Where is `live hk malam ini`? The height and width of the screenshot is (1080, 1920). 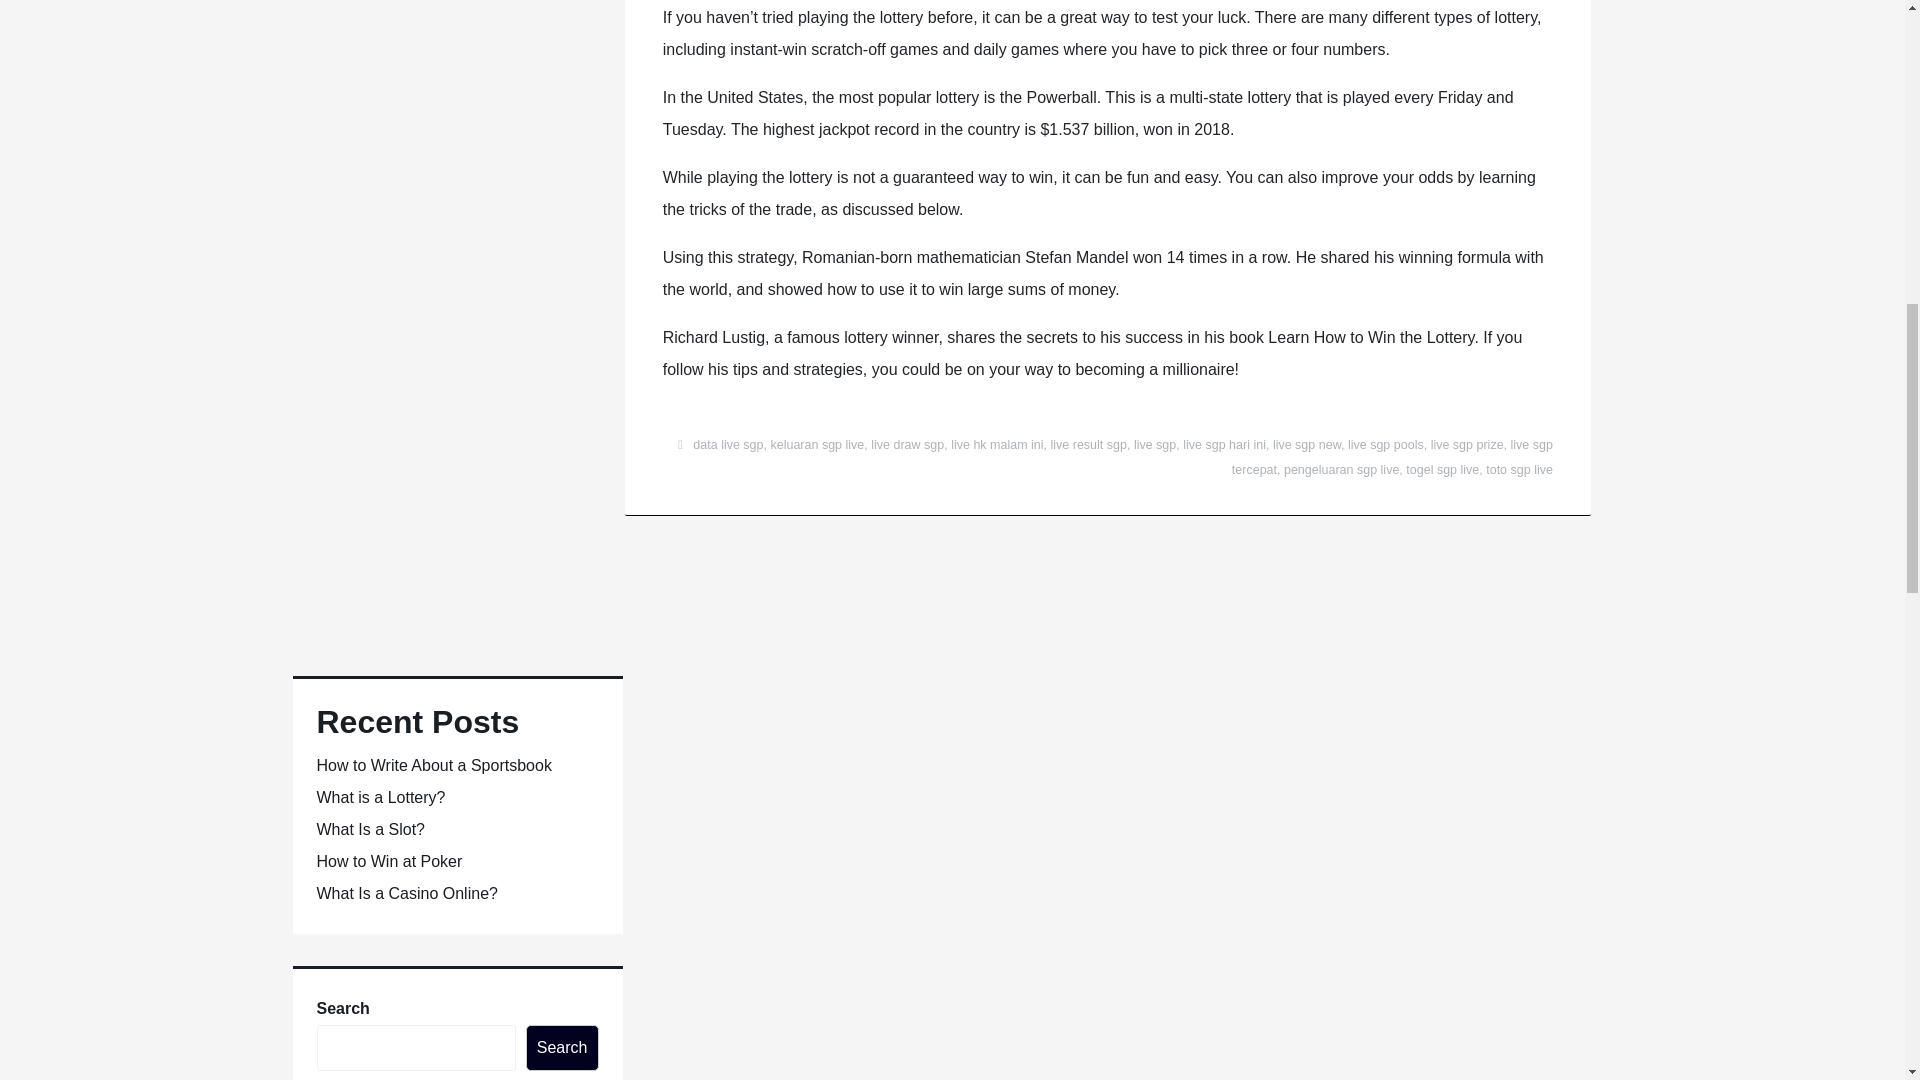 live hk malam ini is located at coordinates (996, 445).